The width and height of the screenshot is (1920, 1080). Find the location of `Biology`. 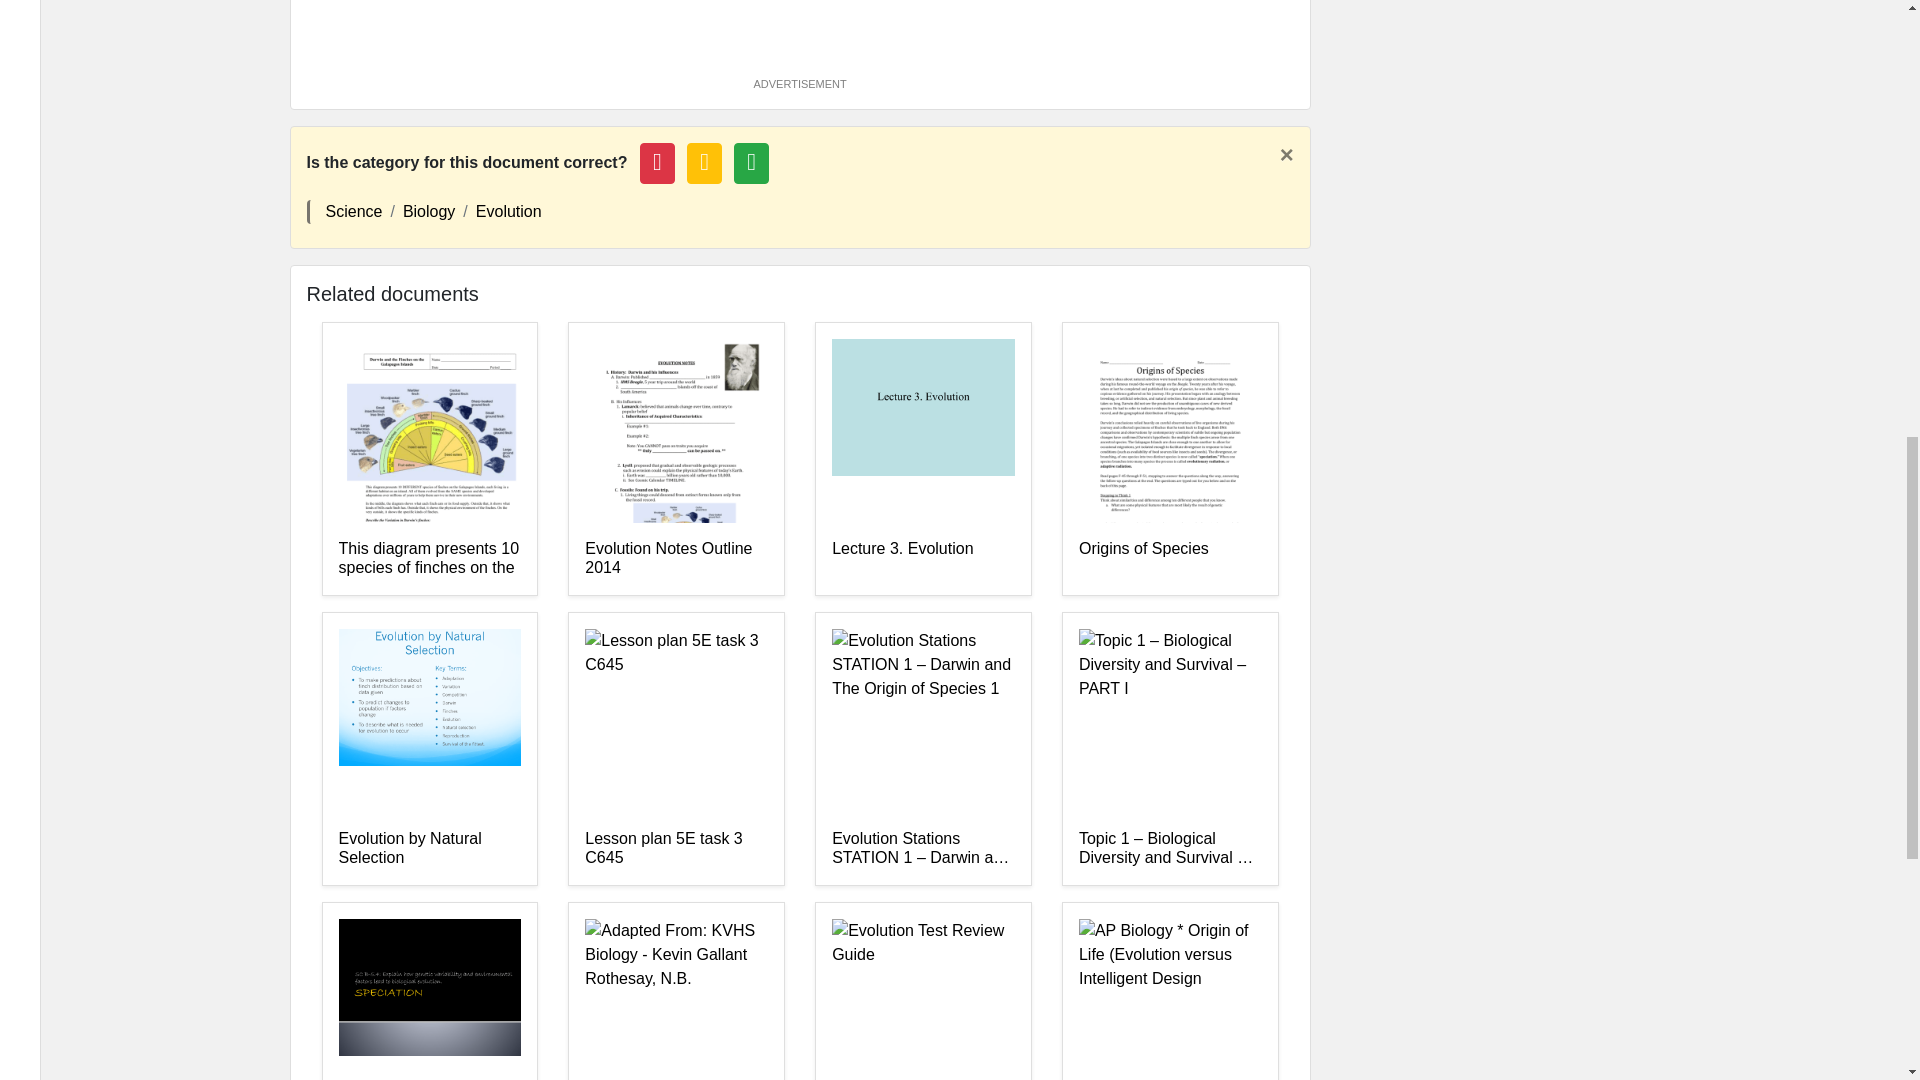

Biology is located at coordinates (429, 212).